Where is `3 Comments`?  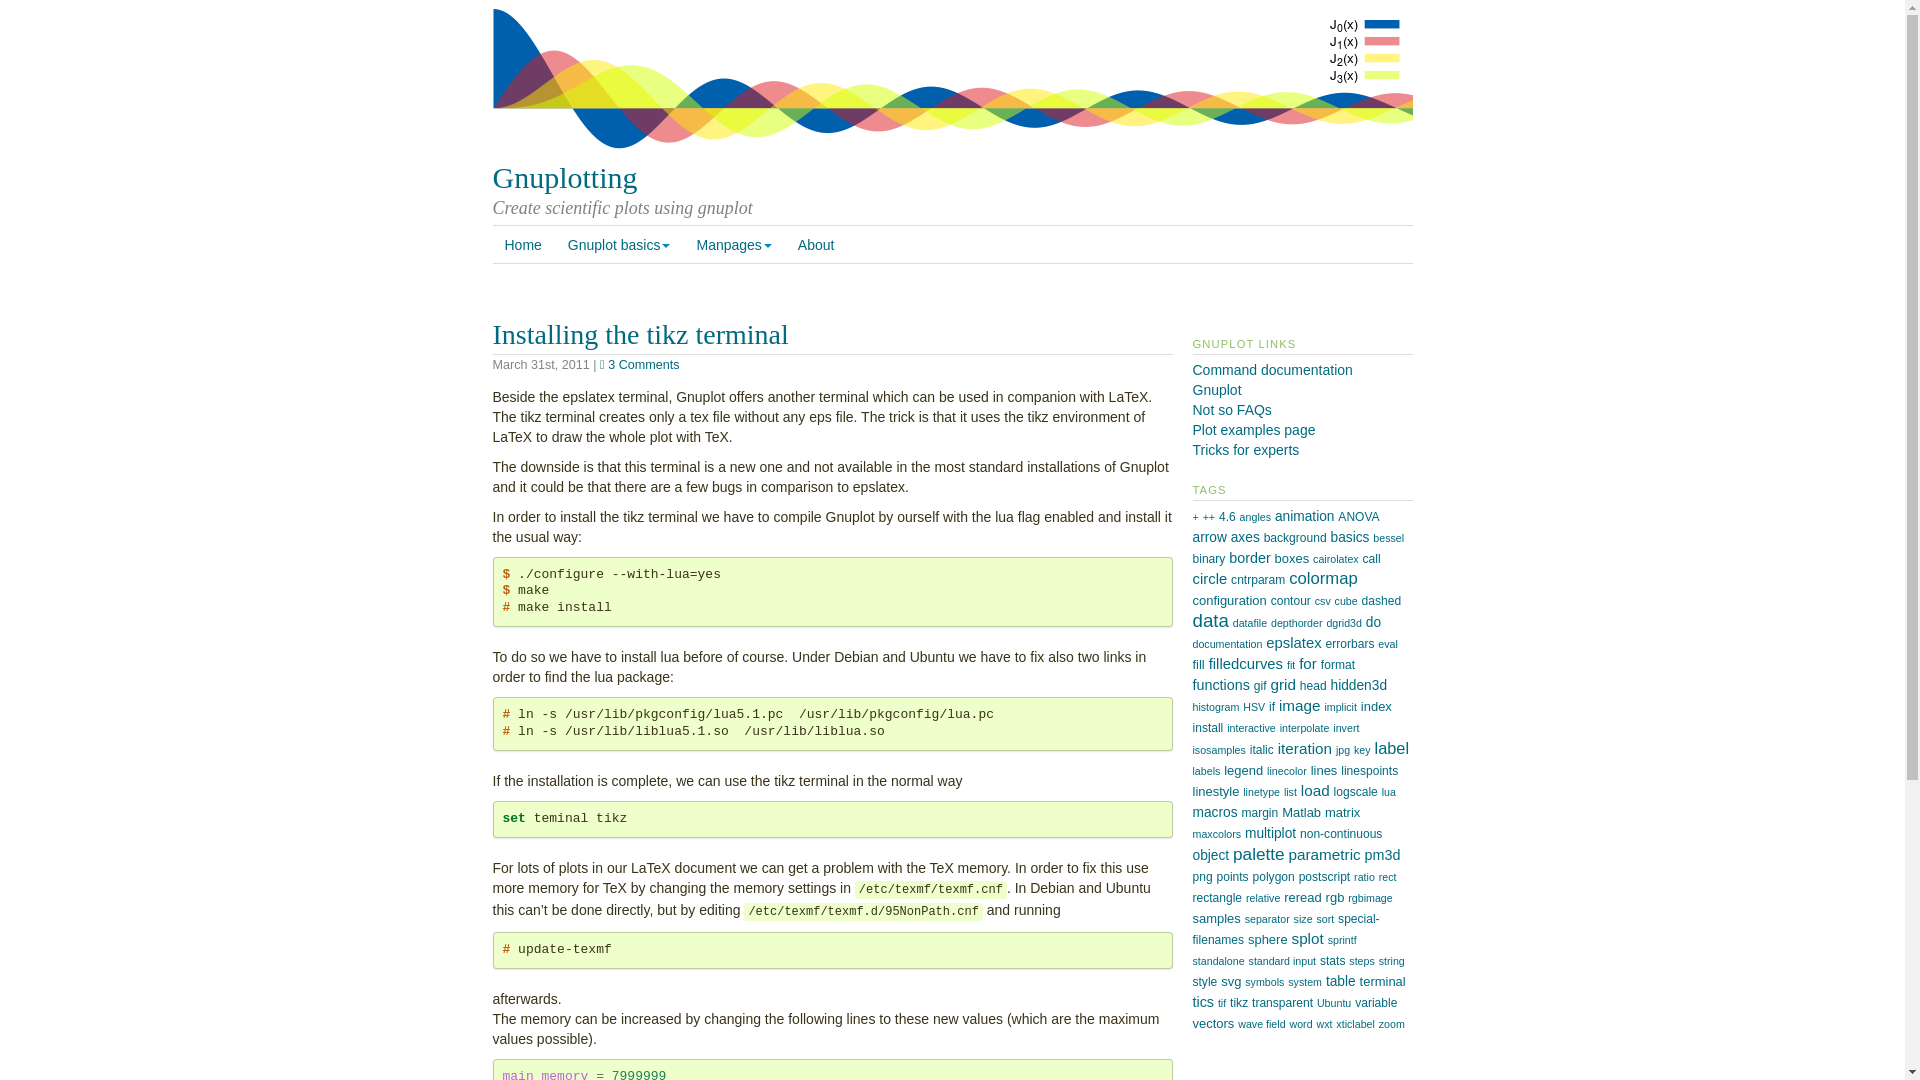 3 Comments is located at coordinates (639, 364).